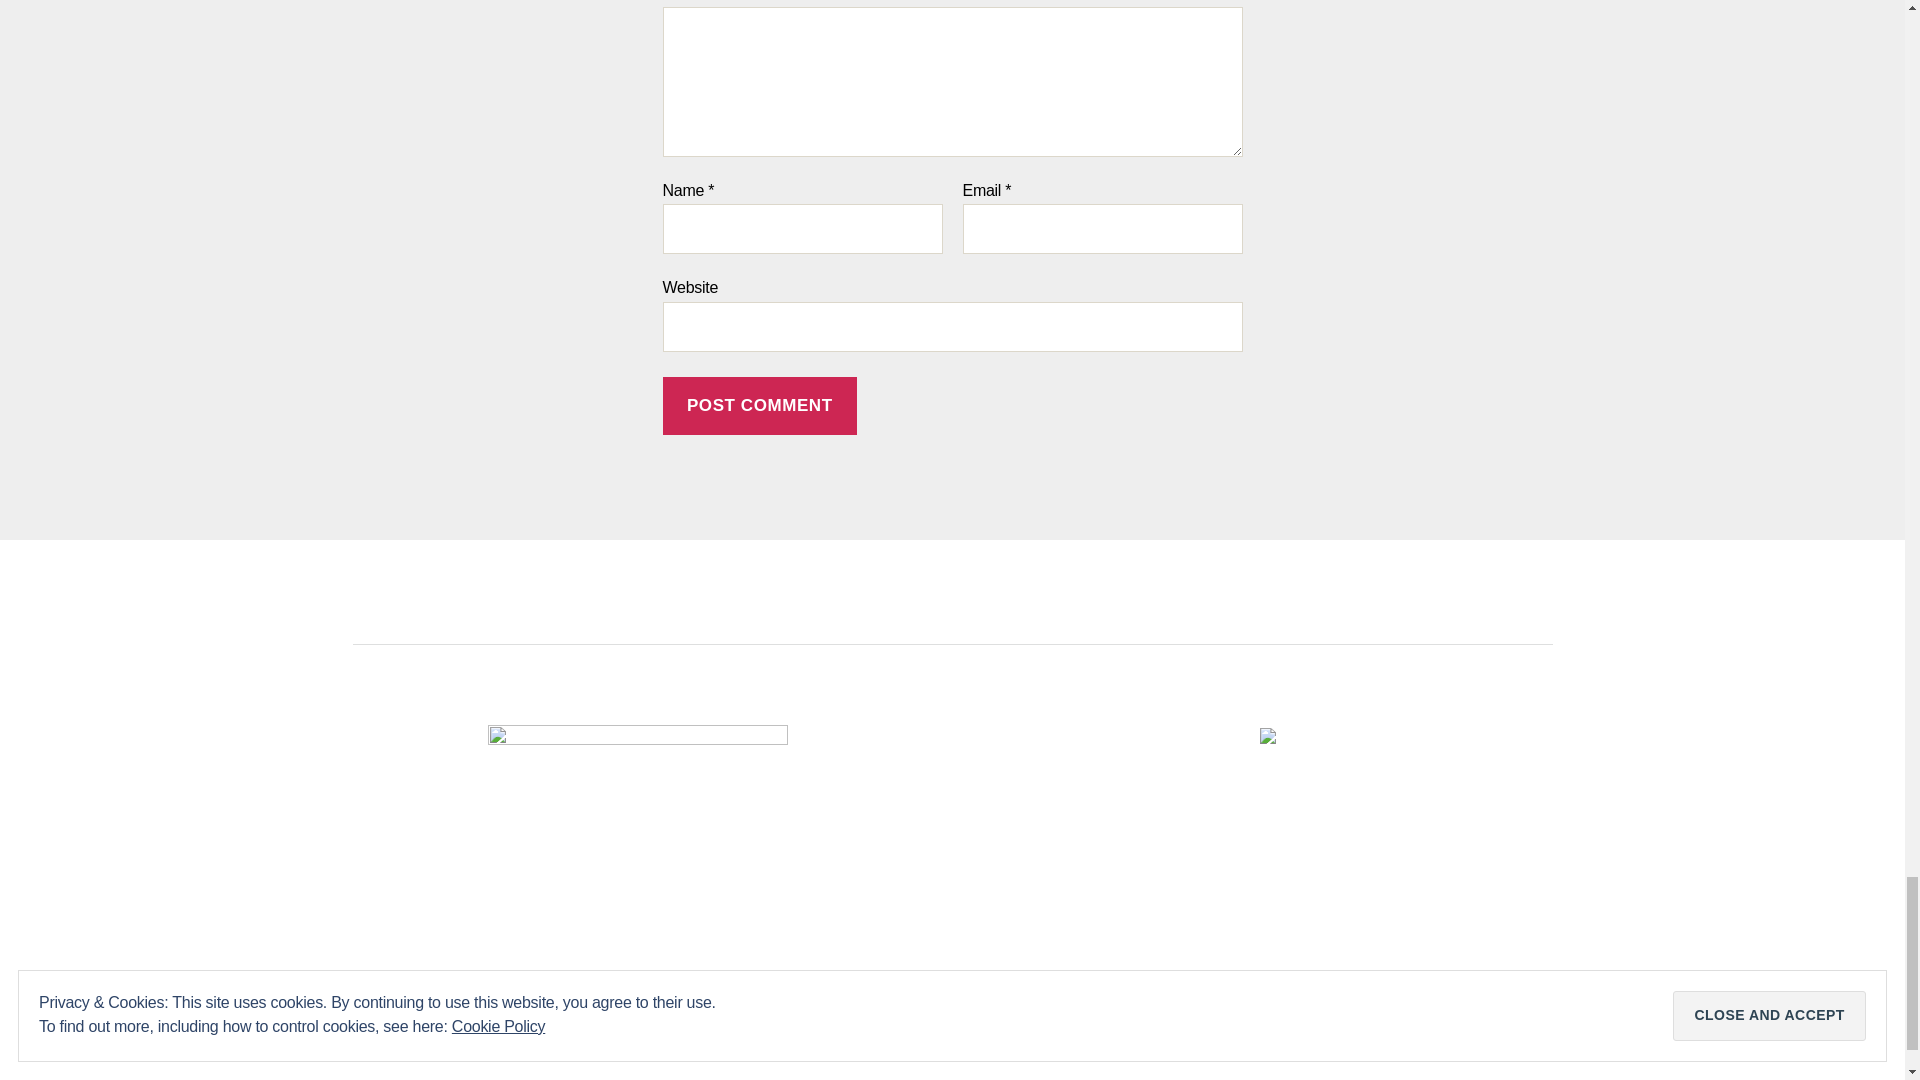 The height and width of the screenshot is (1080, 1920). What do you see at coordinates (759, 406) in the screenshot?
I see `Post Comment` at bounding box center [759, 406].